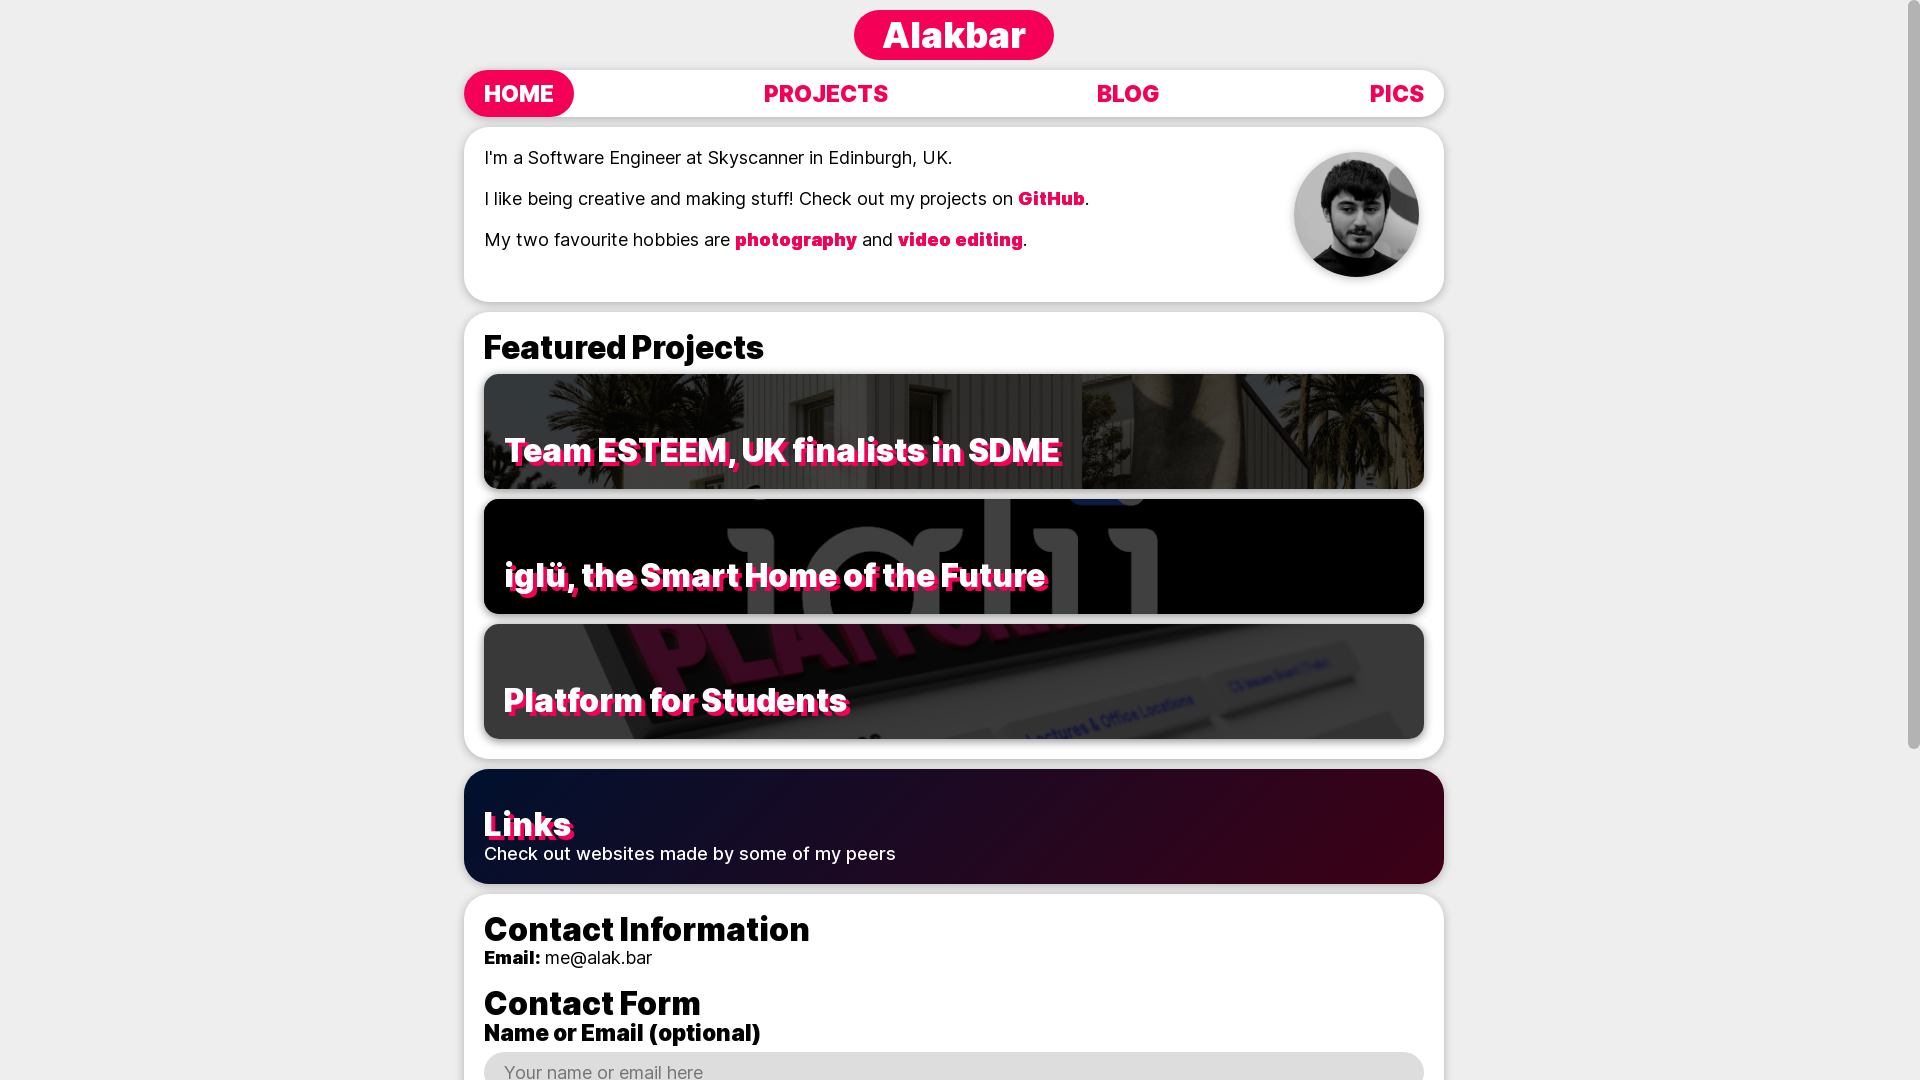  Describe the element at coordinates (519, 94) in the screenshot. I see `HOME` at that location.